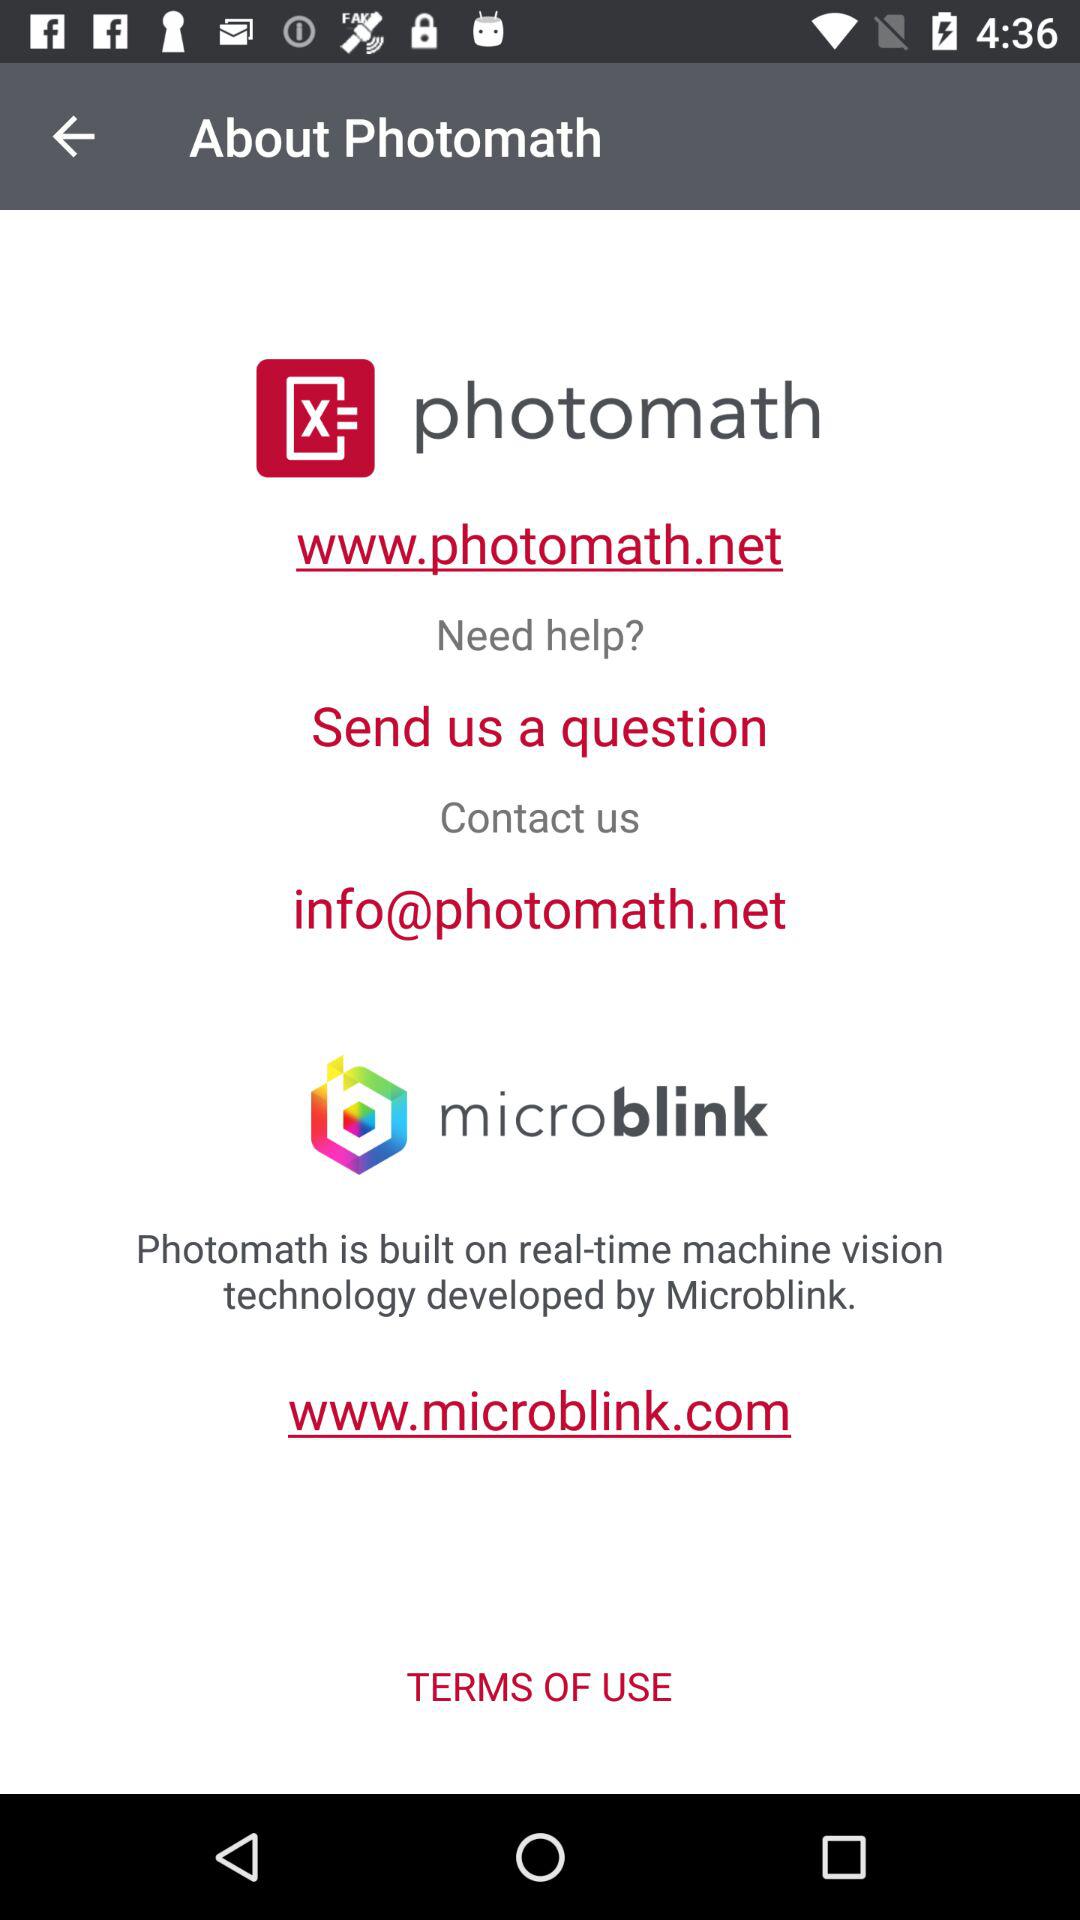  I want to click on tap icon above the photomath is built icon, so click(73, 136).